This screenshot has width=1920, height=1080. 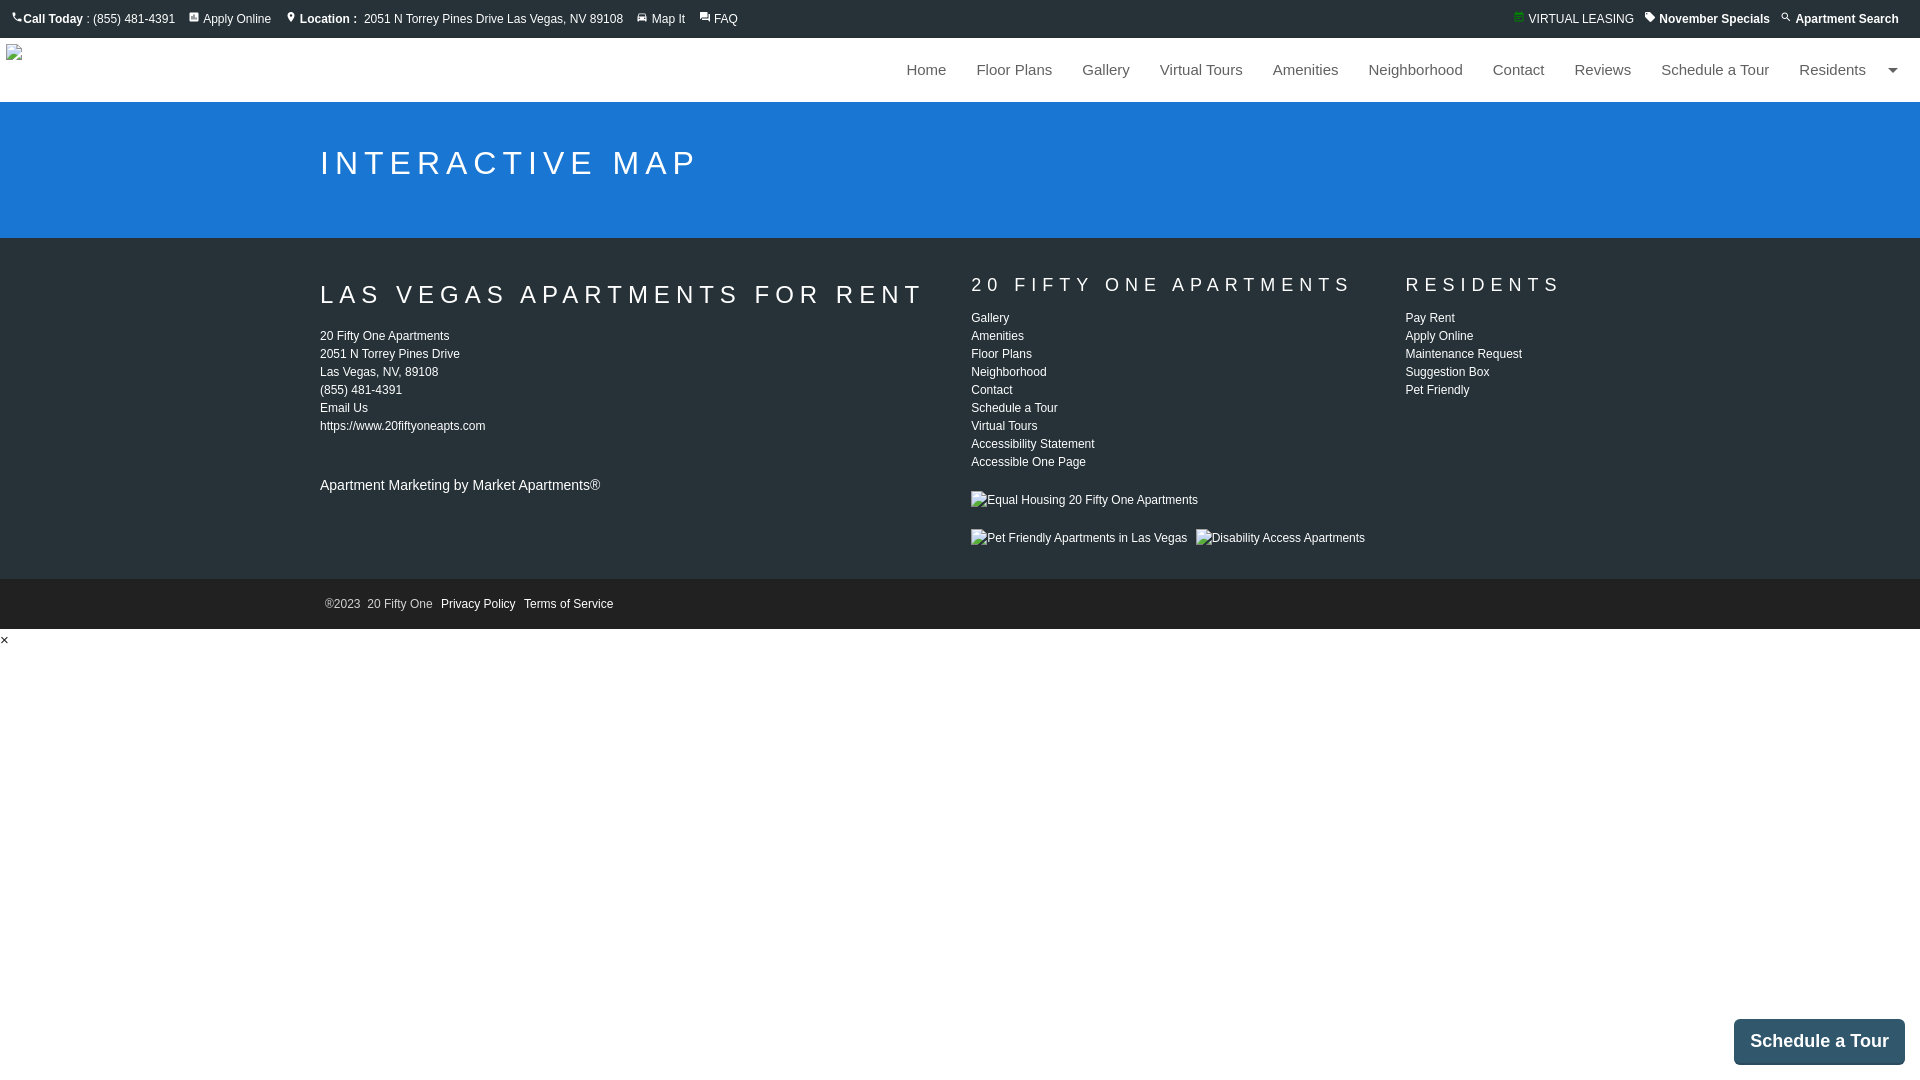 I want to click on Accessible One Page, so click(x=1028, y=462).